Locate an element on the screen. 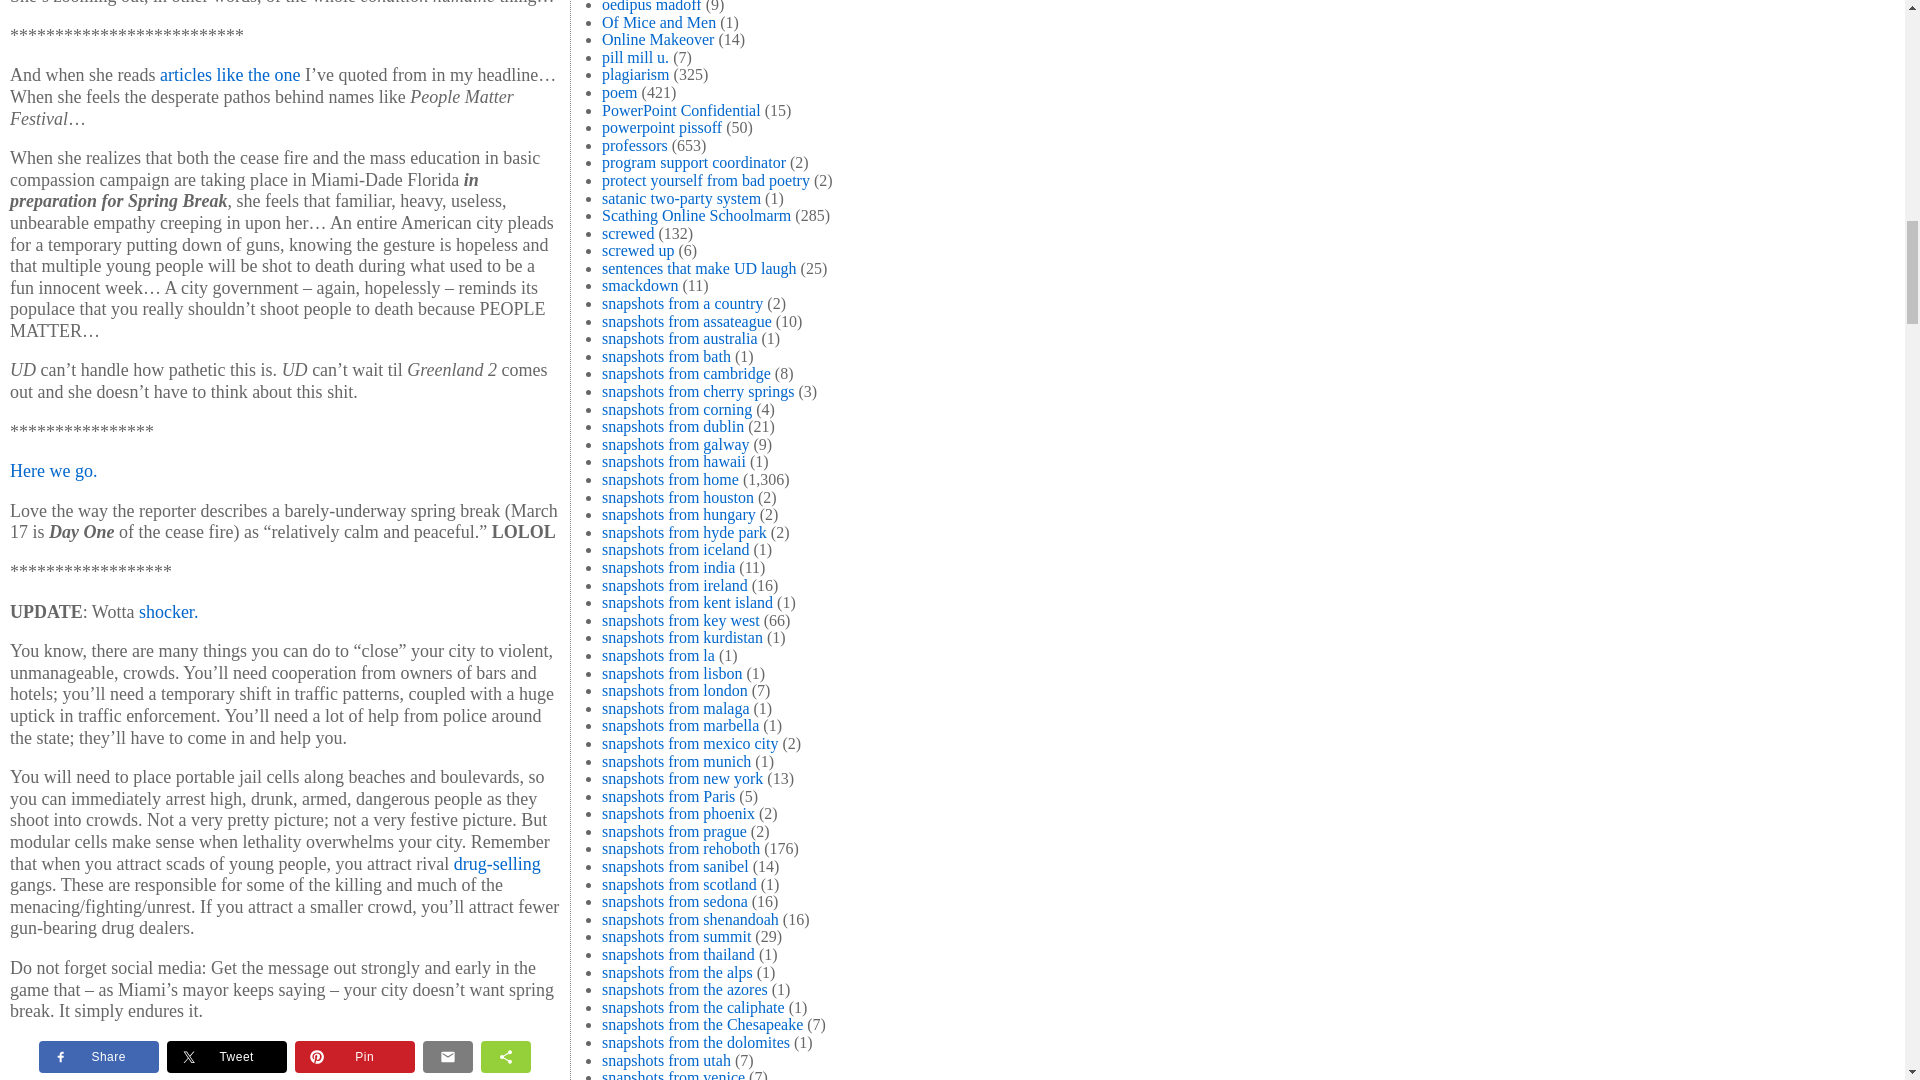 Image resolution: width=1920 pixels, height=1080 pixels. Here we go. is located at coordinates (53, 470).